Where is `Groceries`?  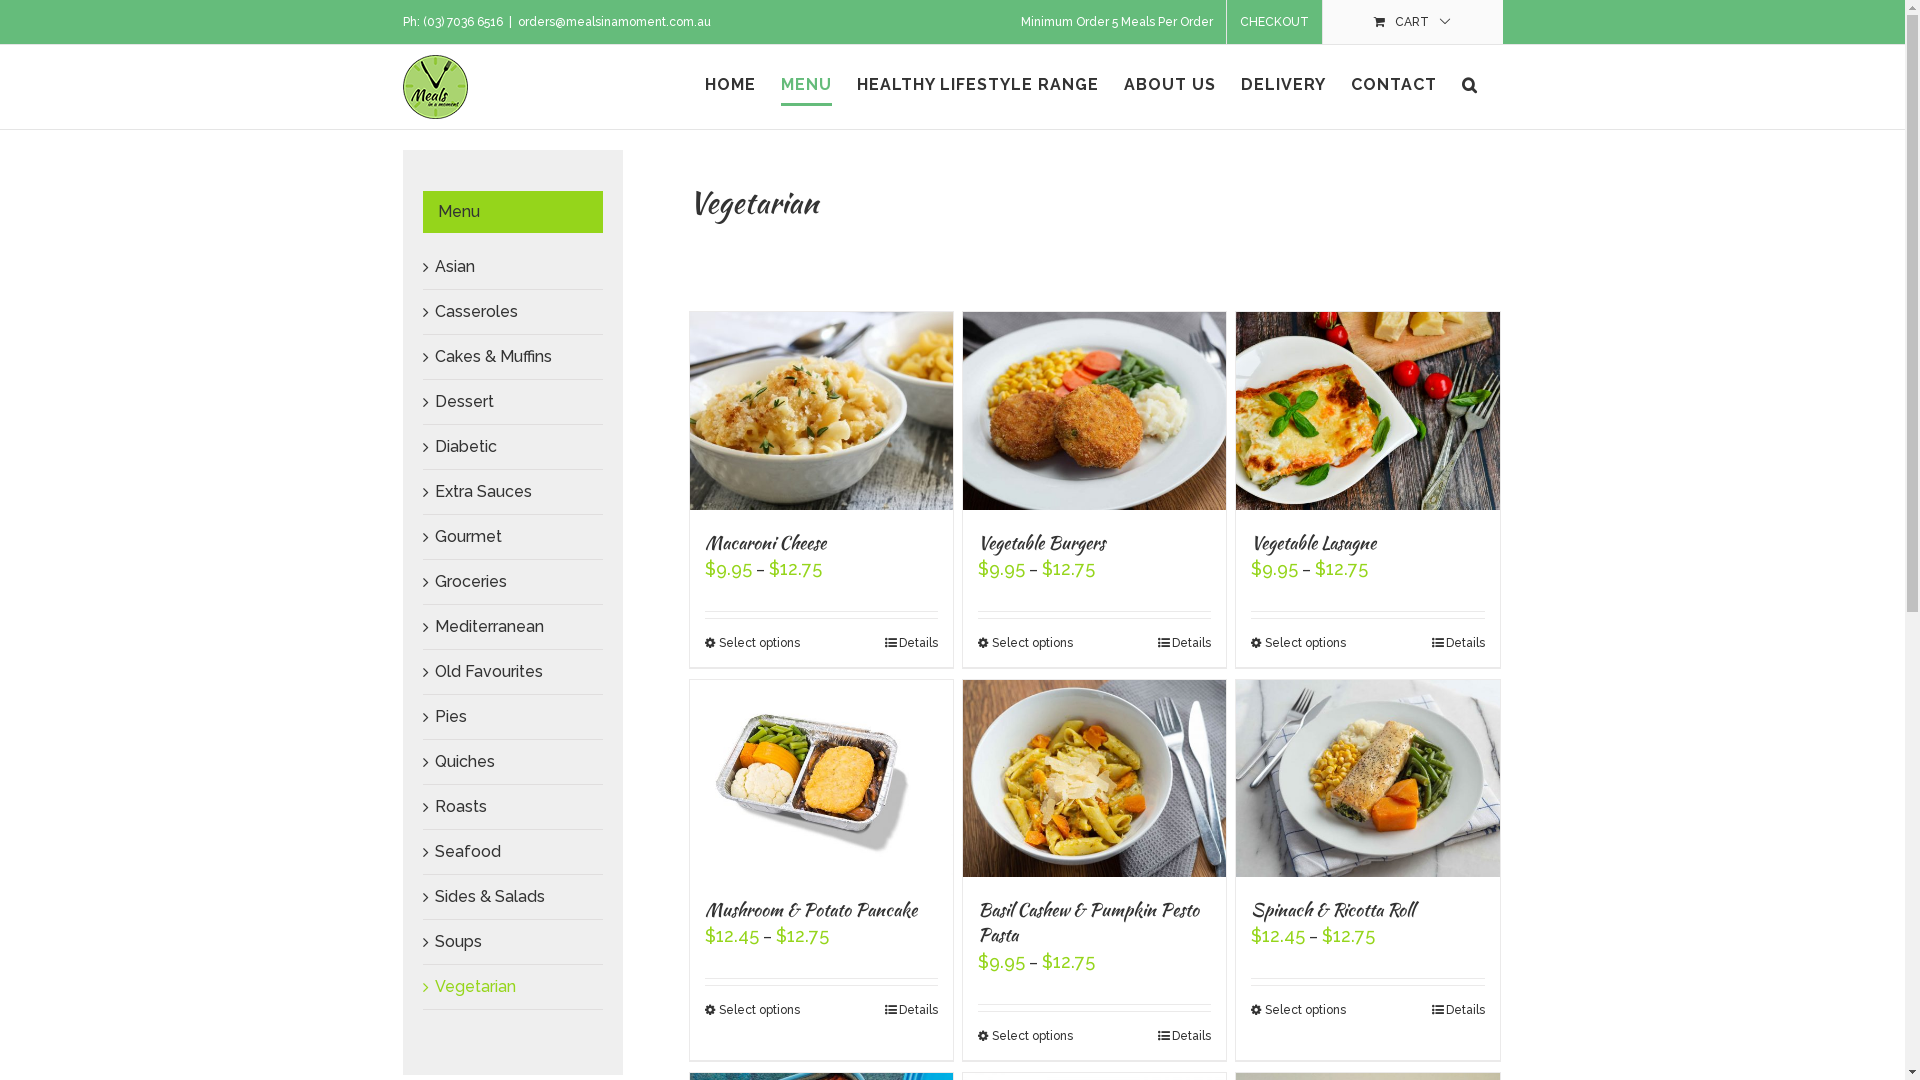 Groceries is located at coordinates (470, 582).